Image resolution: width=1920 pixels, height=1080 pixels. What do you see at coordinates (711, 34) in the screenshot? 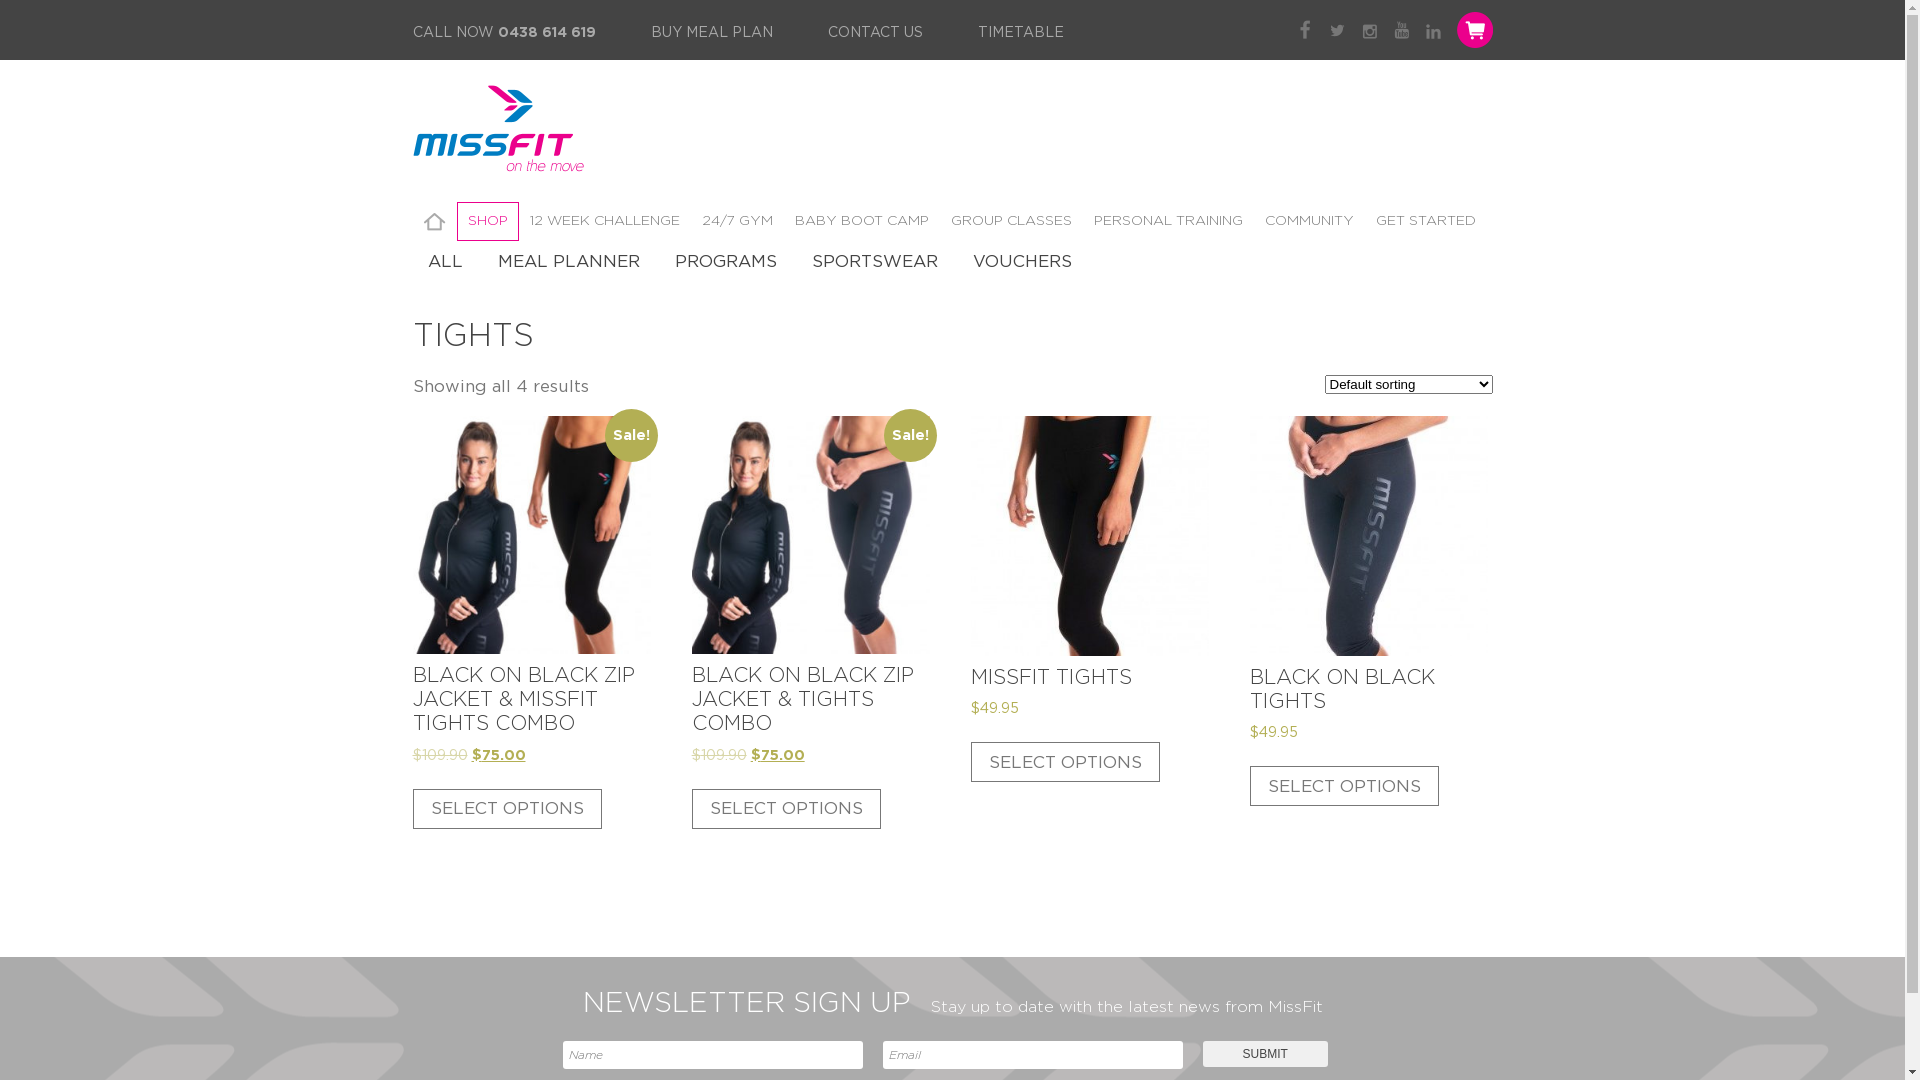
I see `BUY MEAL PLAN` at bounding box center [711, 34].